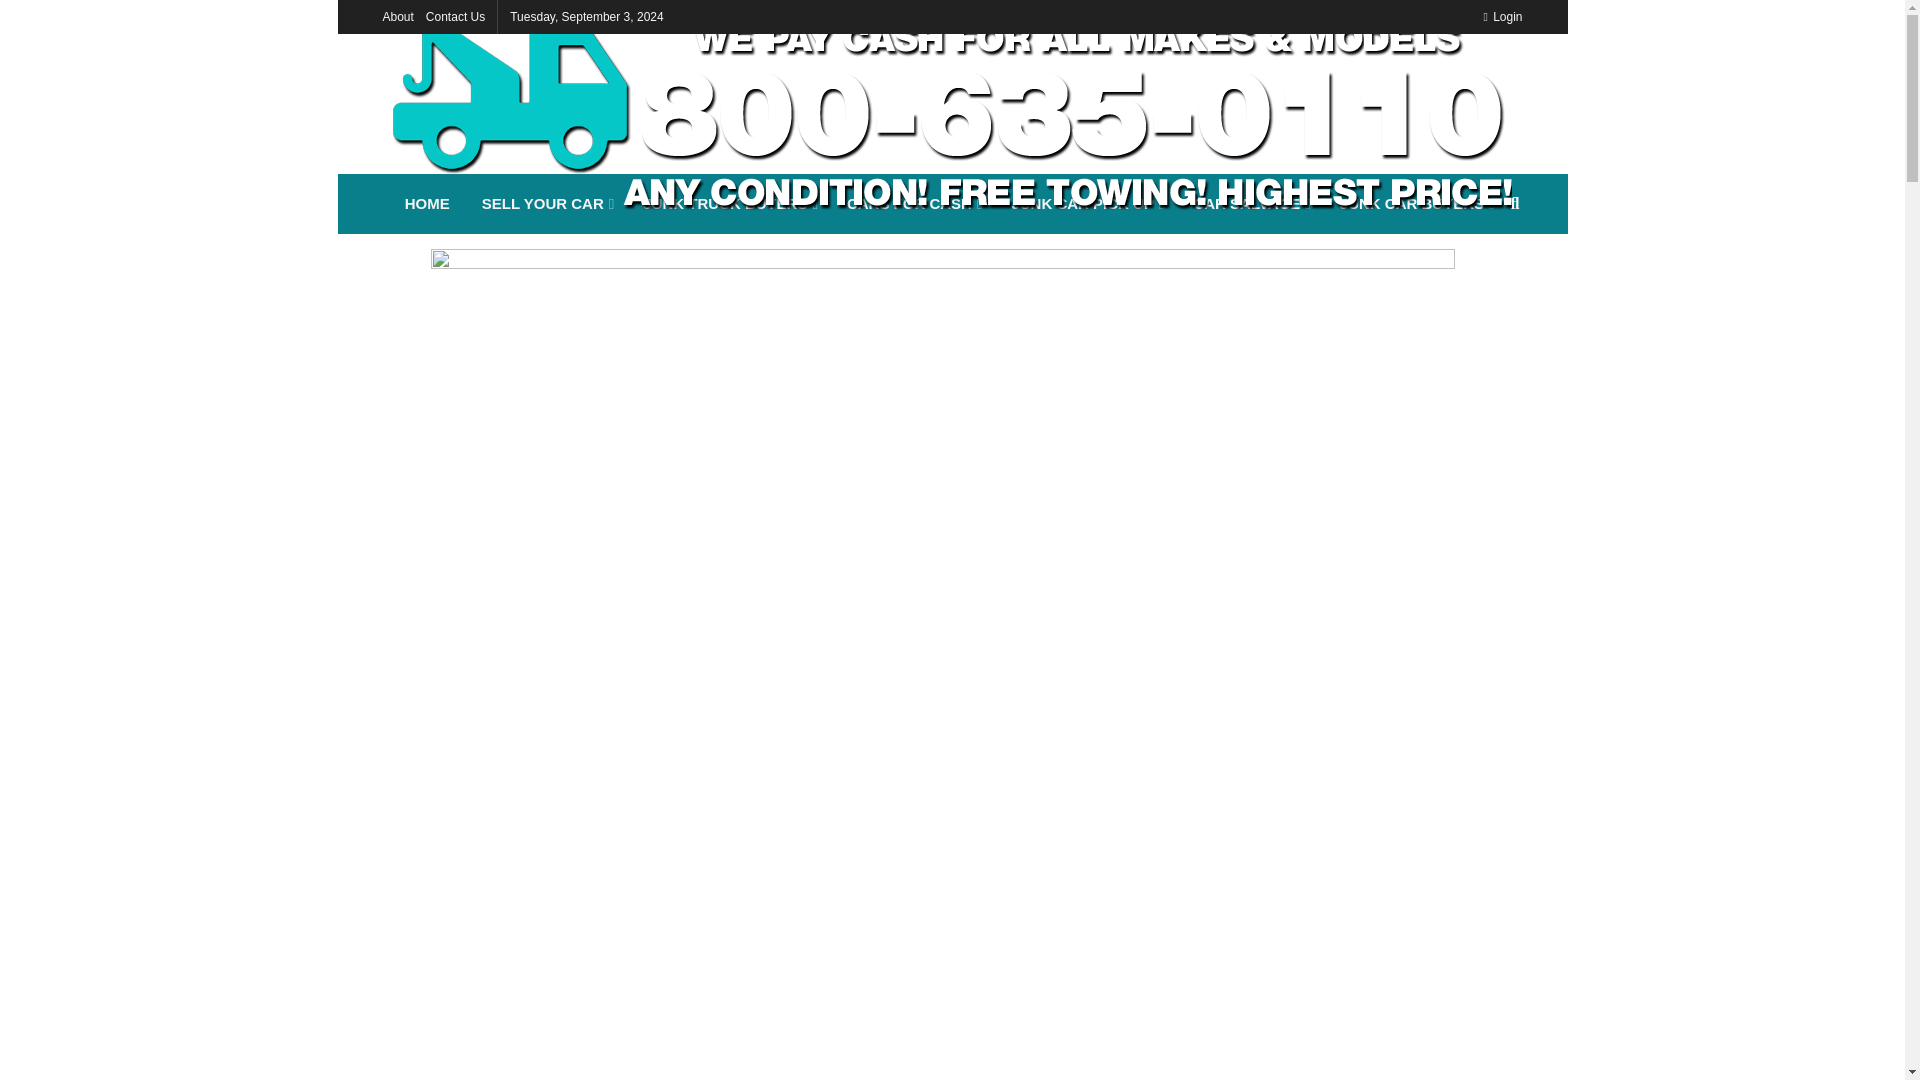 The image size is (1920, 1080). Describe the element at coordinates (456, 16) in the screenshot. I see `Contact Us` at that location.